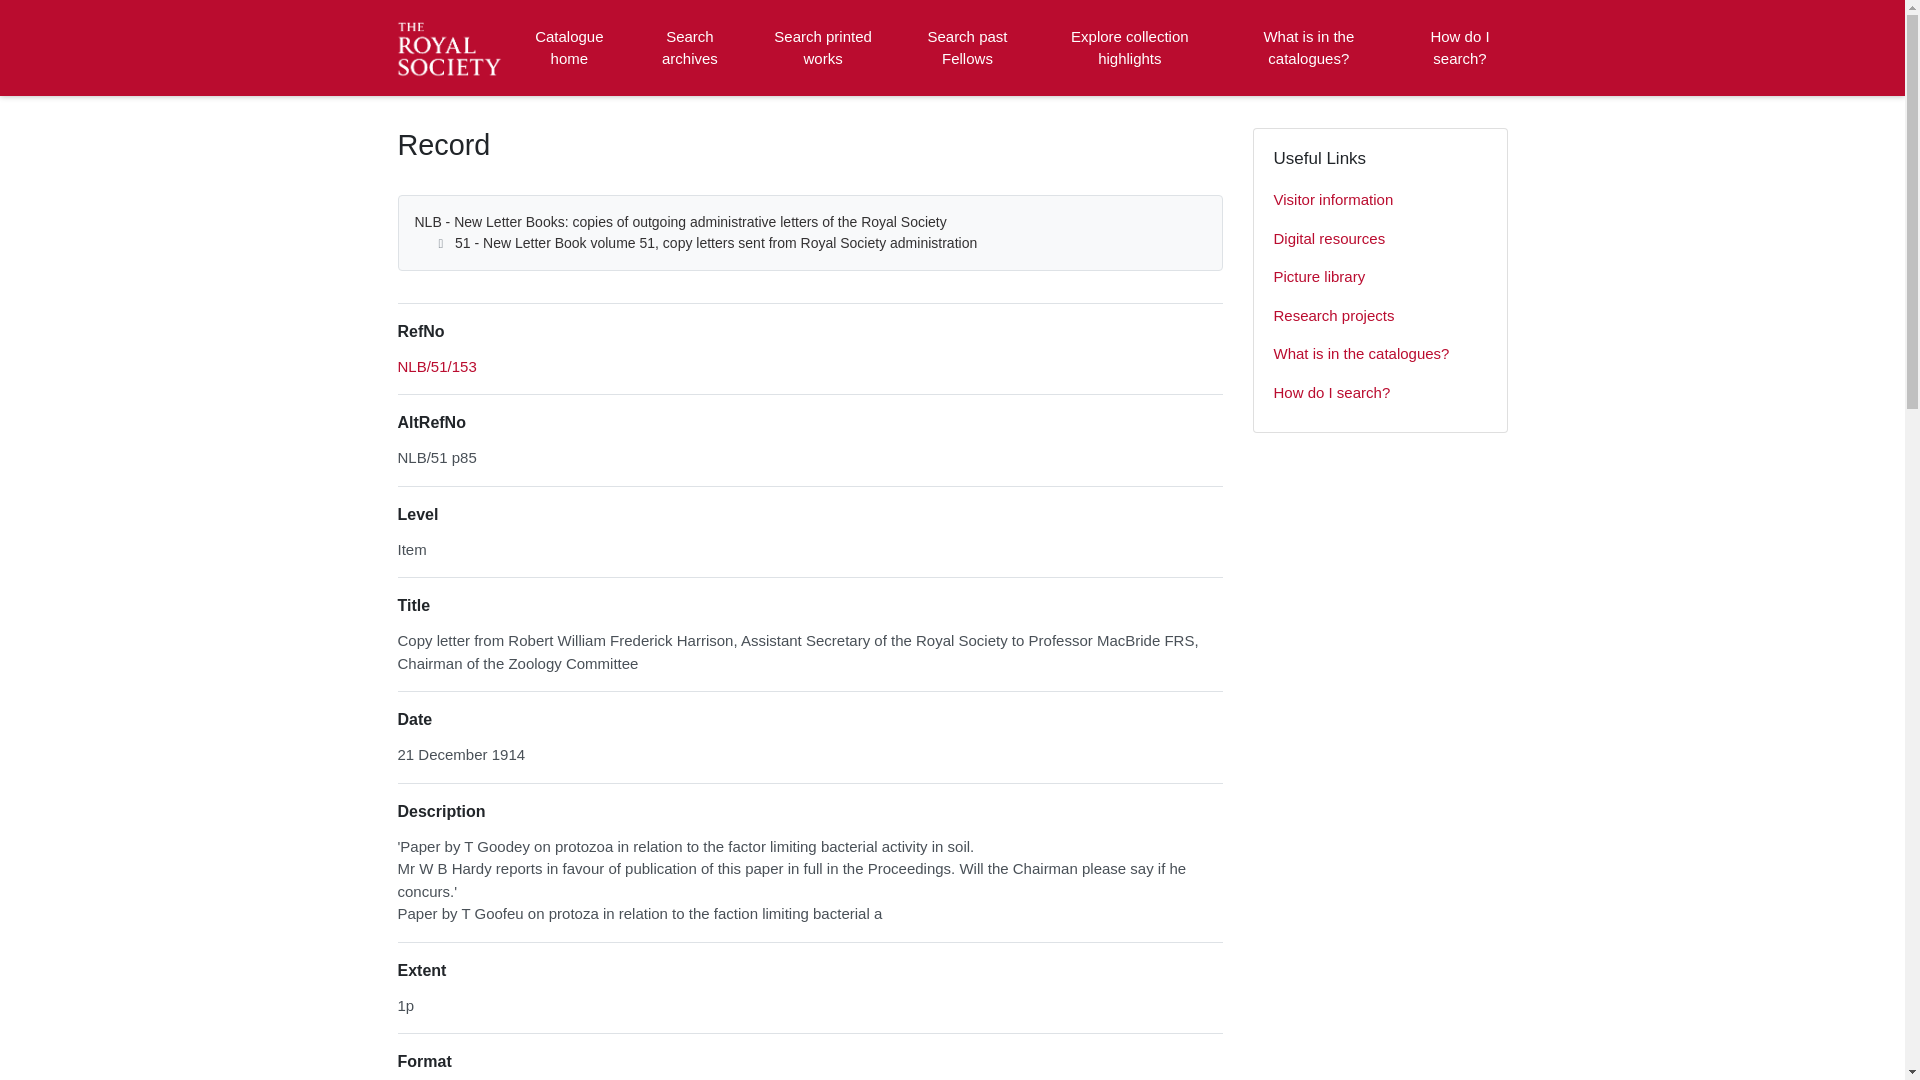 The width and height of the screenshot is (1920, 1080). What do you see at coordinates (569, 48) in the screenshot?
I see `Catalogue home` at bounding box center [569, 48].